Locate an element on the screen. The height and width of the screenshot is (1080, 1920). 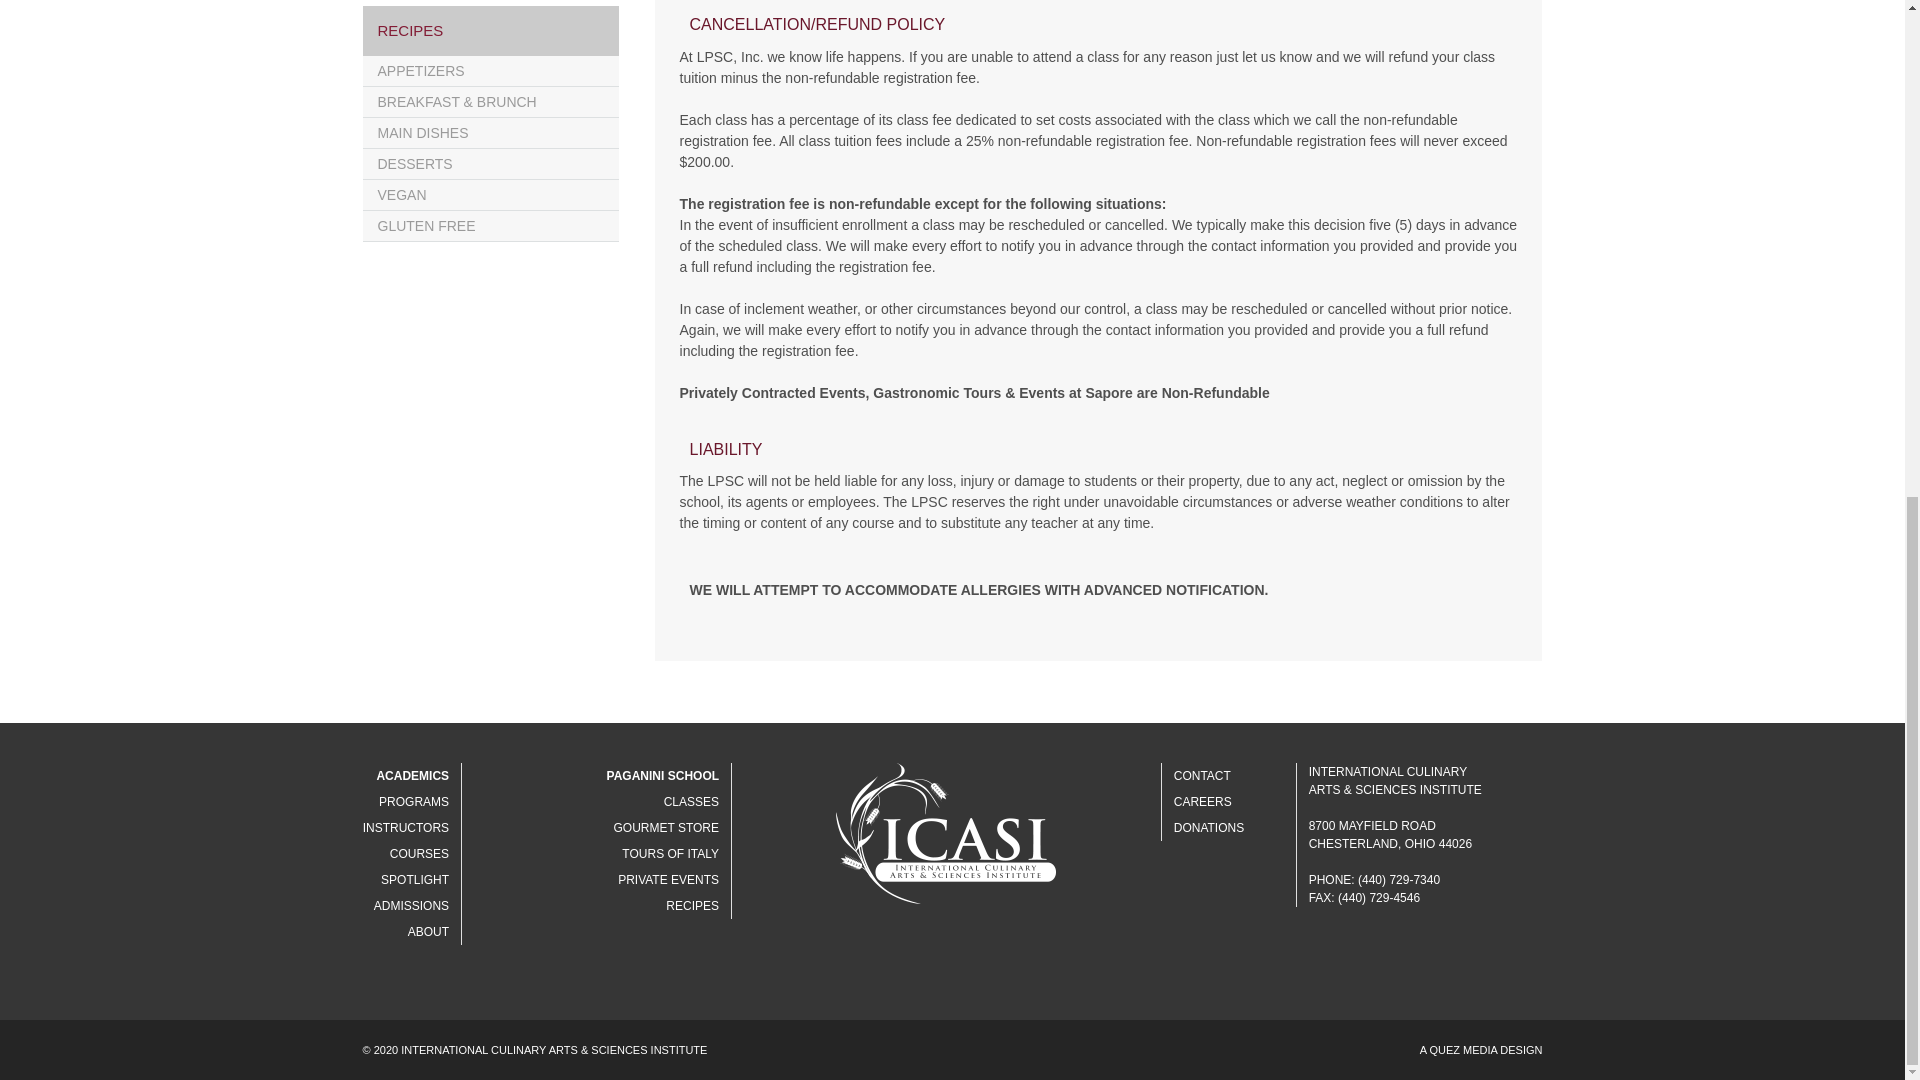
Courses is located at coordinates (419, 853).